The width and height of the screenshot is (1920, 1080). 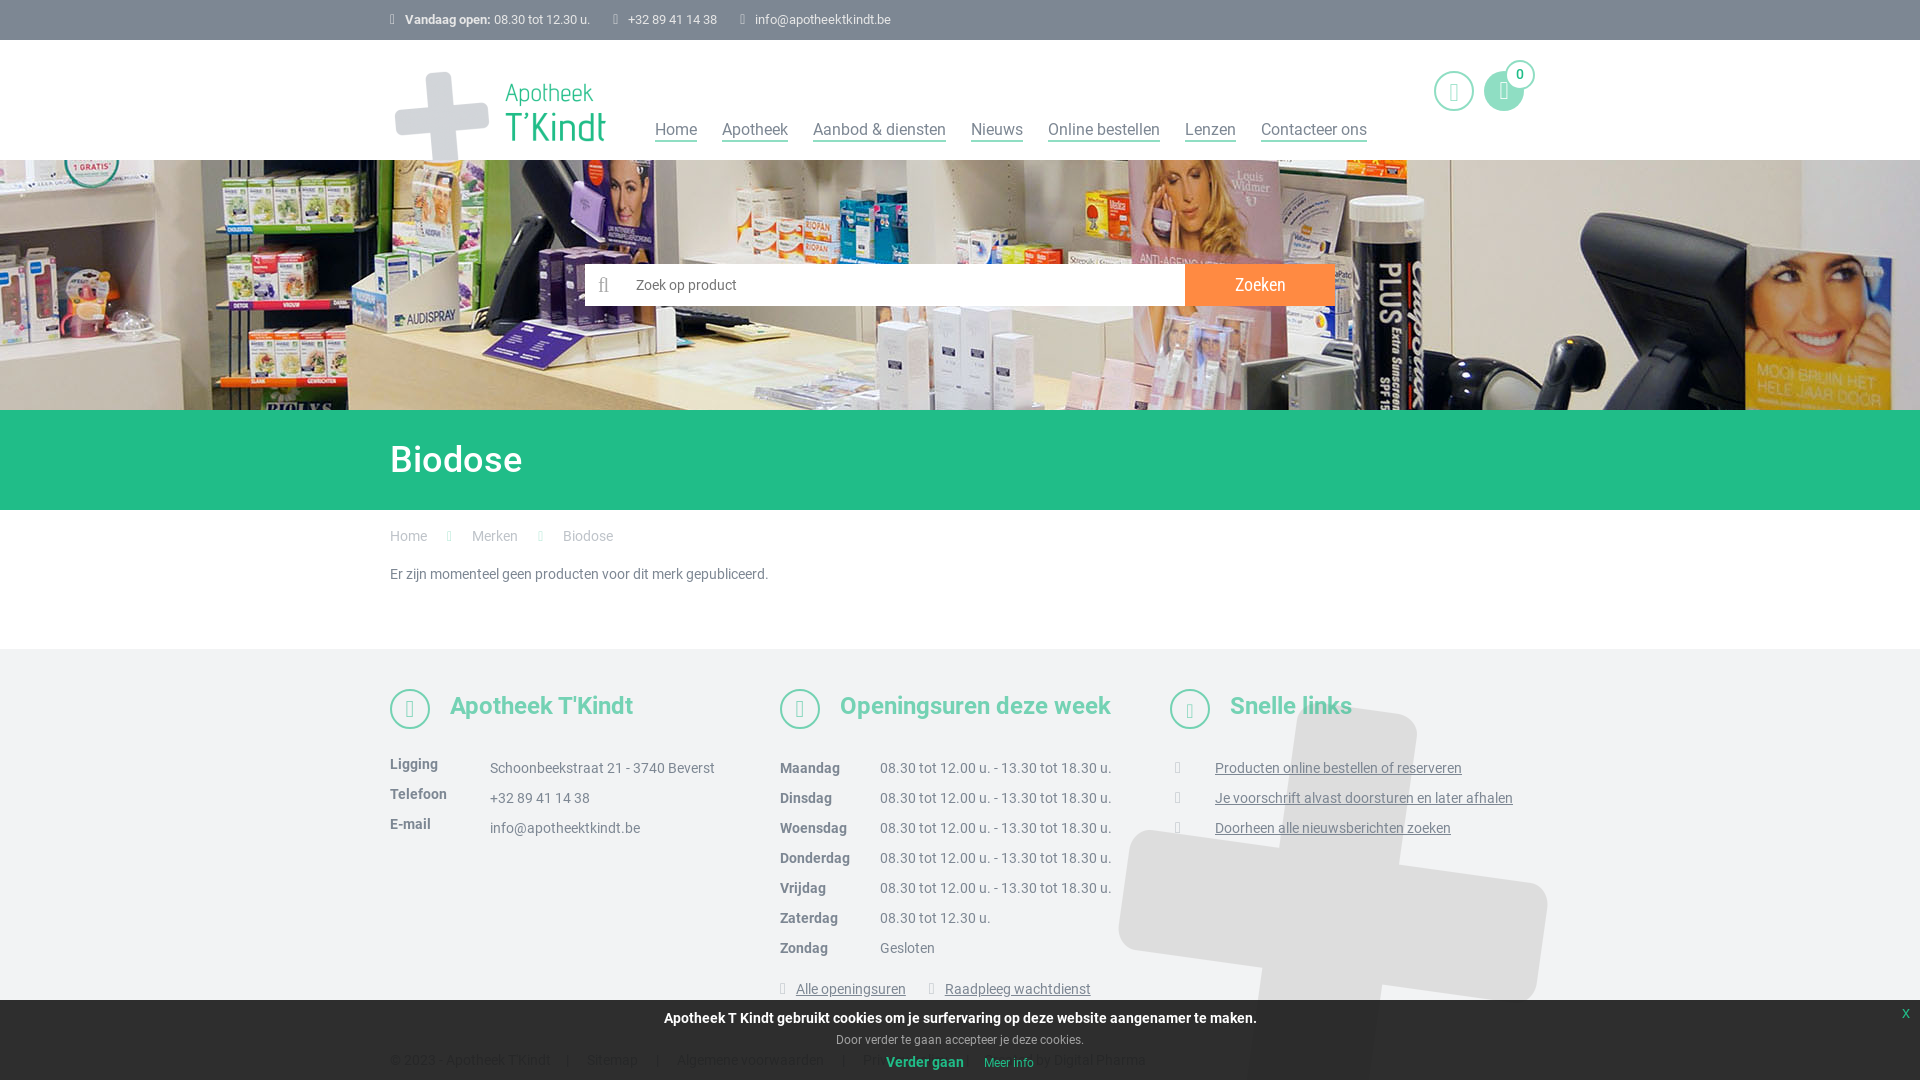 I want to click on Alle openingsuren, so click(x=843, y=989).